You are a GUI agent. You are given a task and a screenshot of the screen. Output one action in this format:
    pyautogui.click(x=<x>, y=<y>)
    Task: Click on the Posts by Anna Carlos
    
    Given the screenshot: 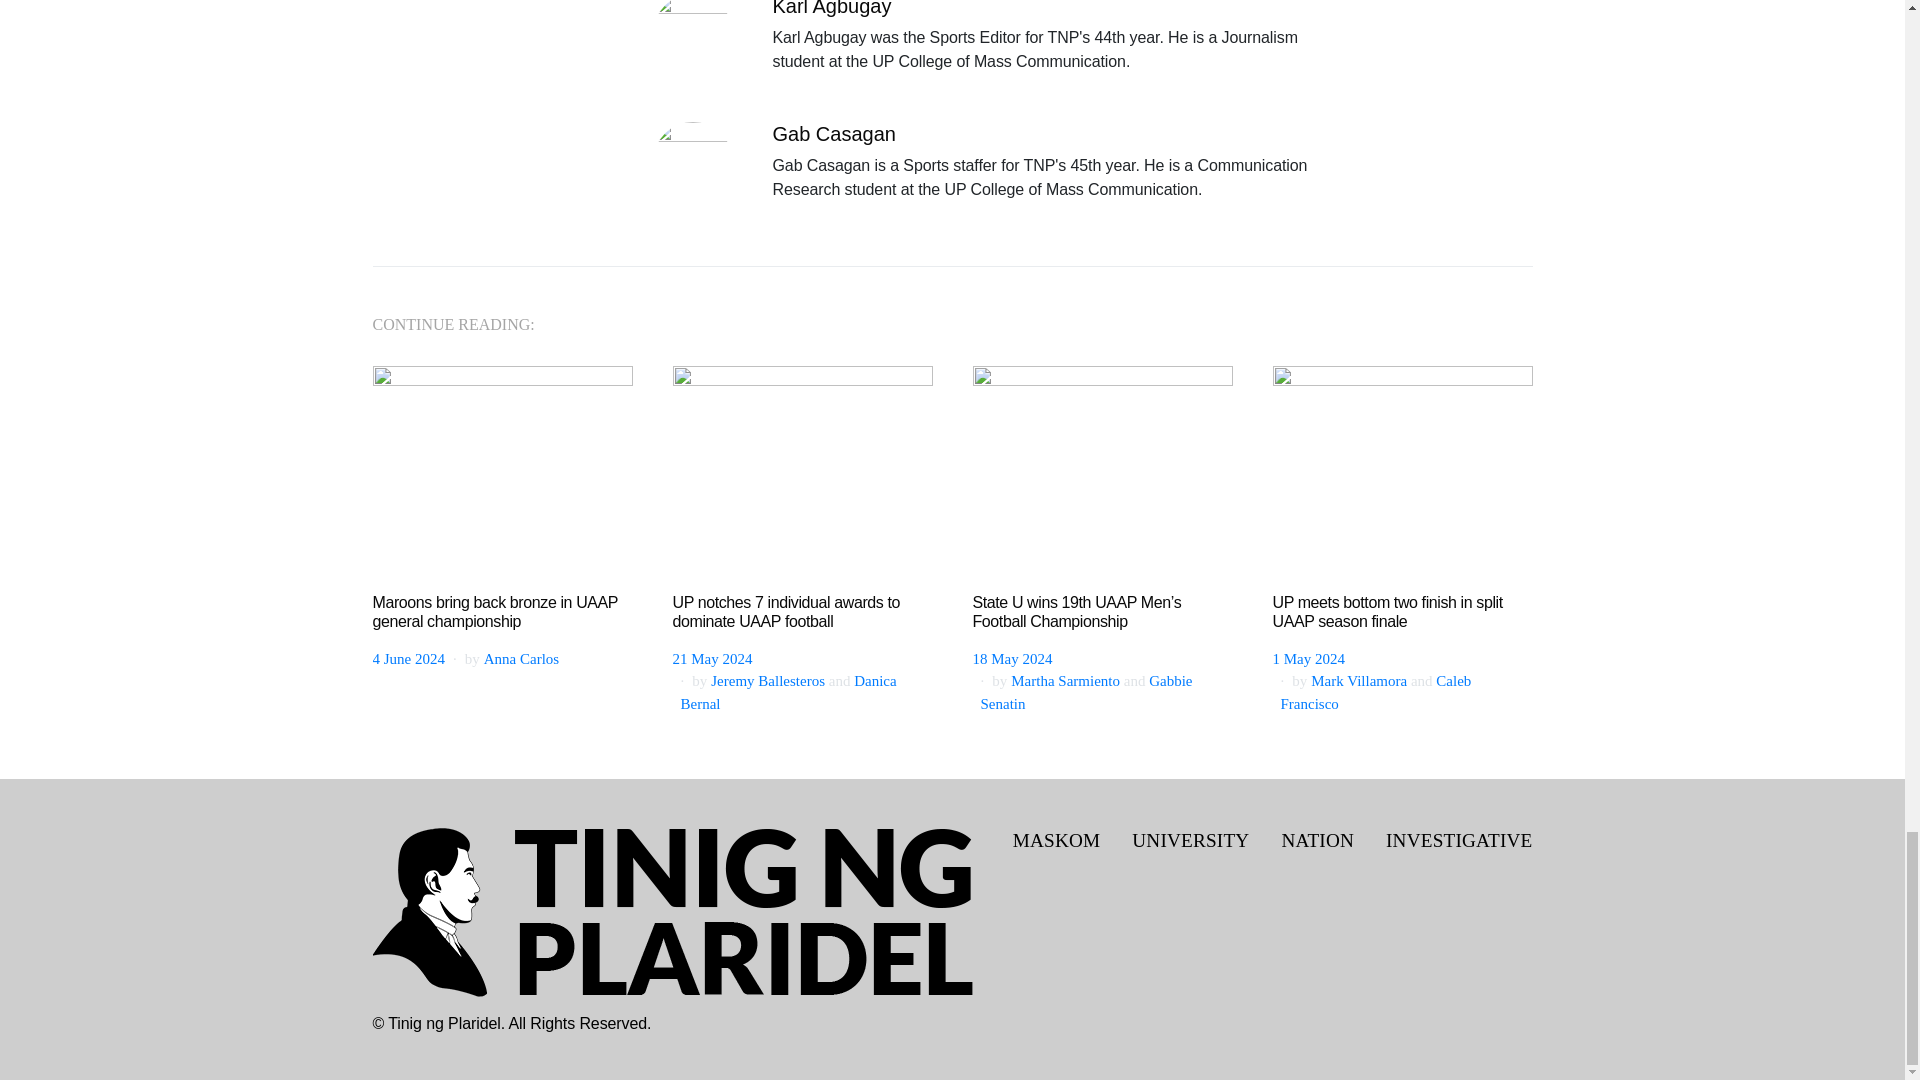 What is the action you would take?
    pyautogui.click(x=520, y=659)
    